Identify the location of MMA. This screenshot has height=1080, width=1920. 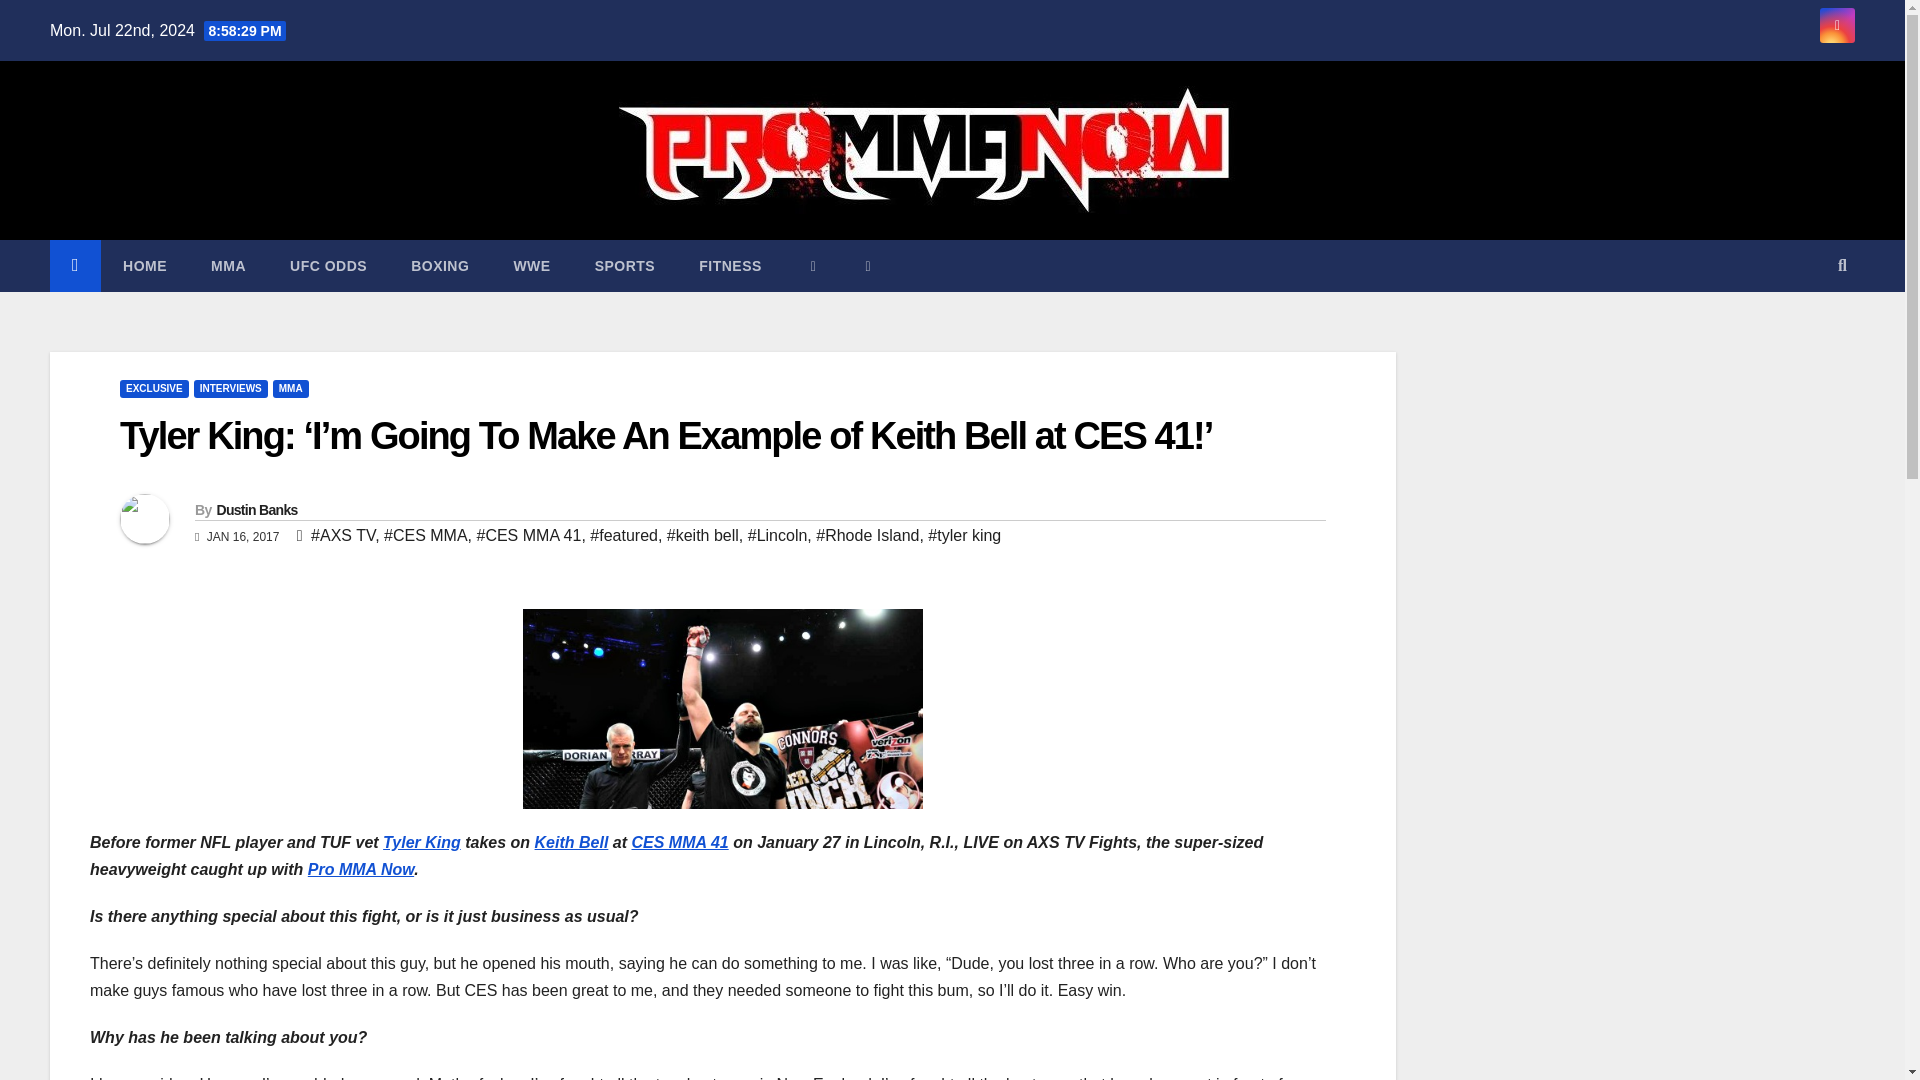
(228, 265).